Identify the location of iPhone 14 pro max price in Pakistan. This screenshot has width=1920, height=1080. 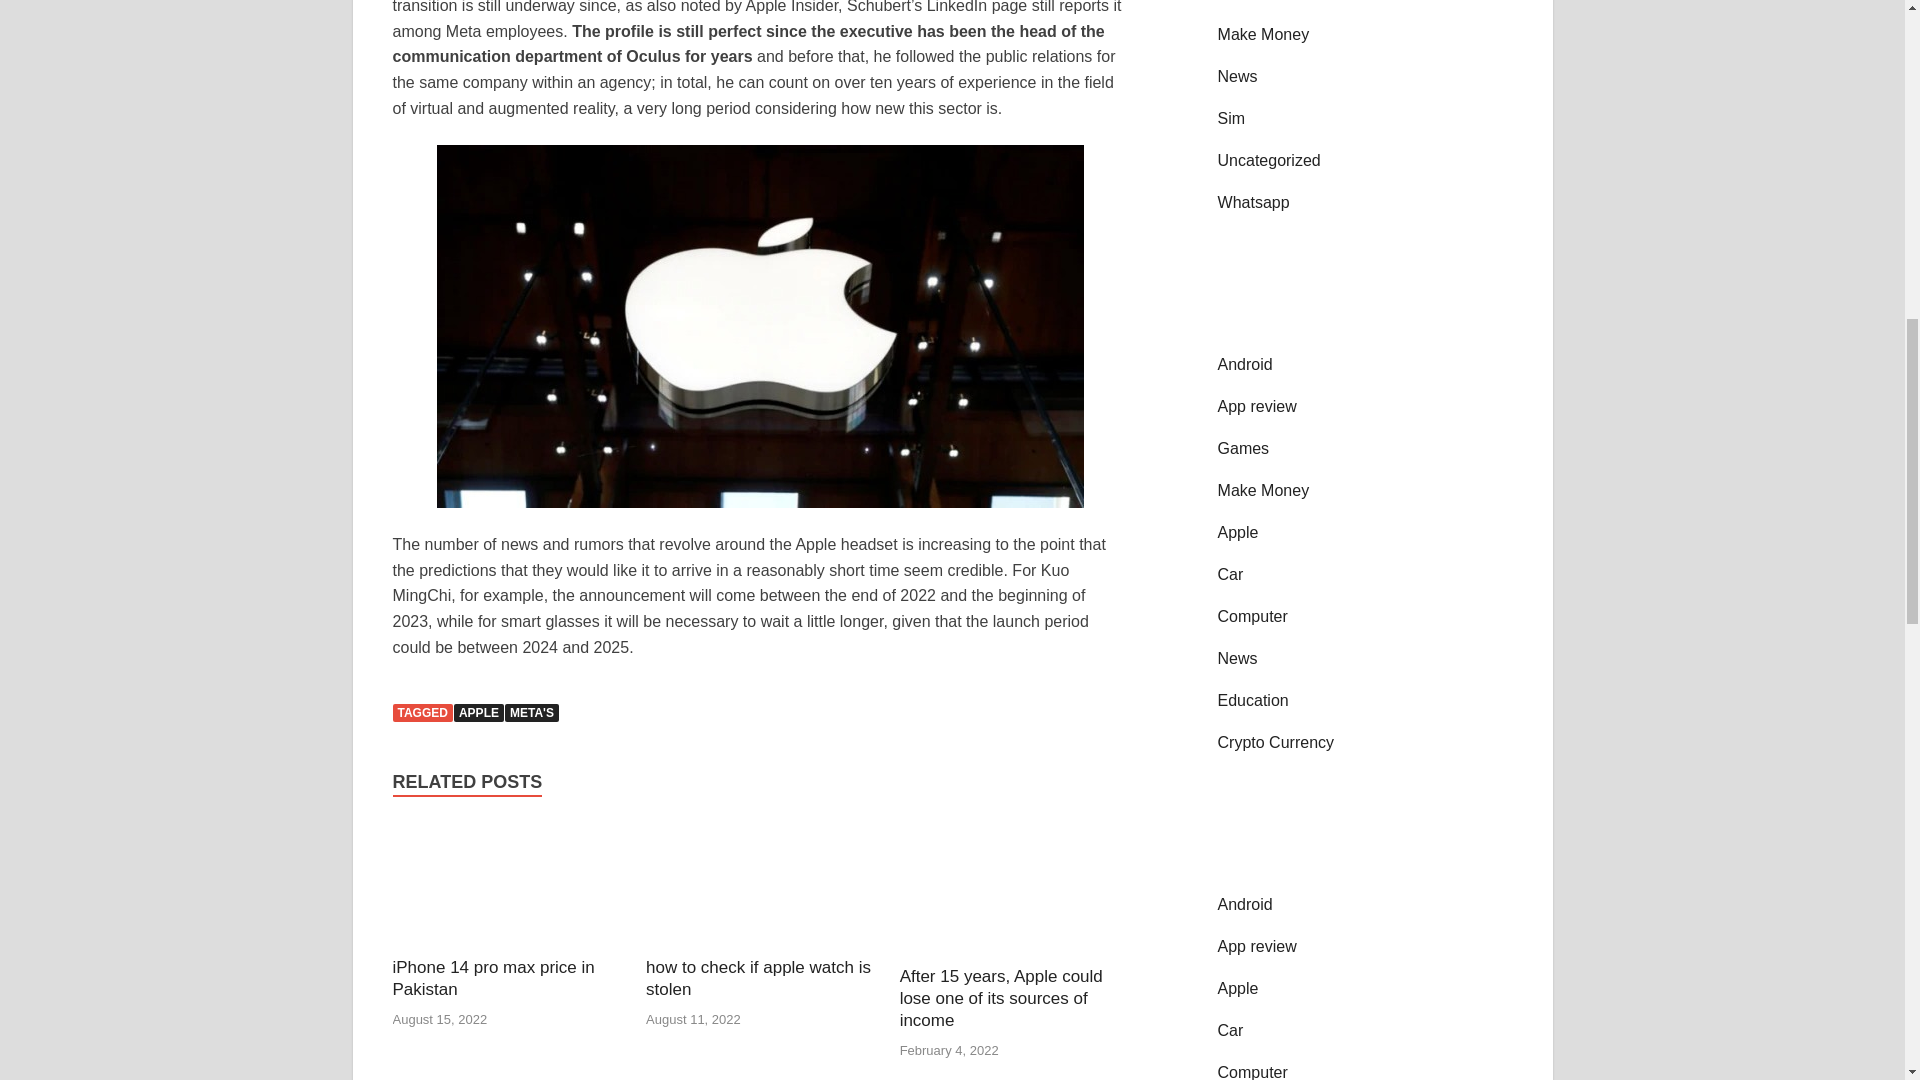
(492, 978).